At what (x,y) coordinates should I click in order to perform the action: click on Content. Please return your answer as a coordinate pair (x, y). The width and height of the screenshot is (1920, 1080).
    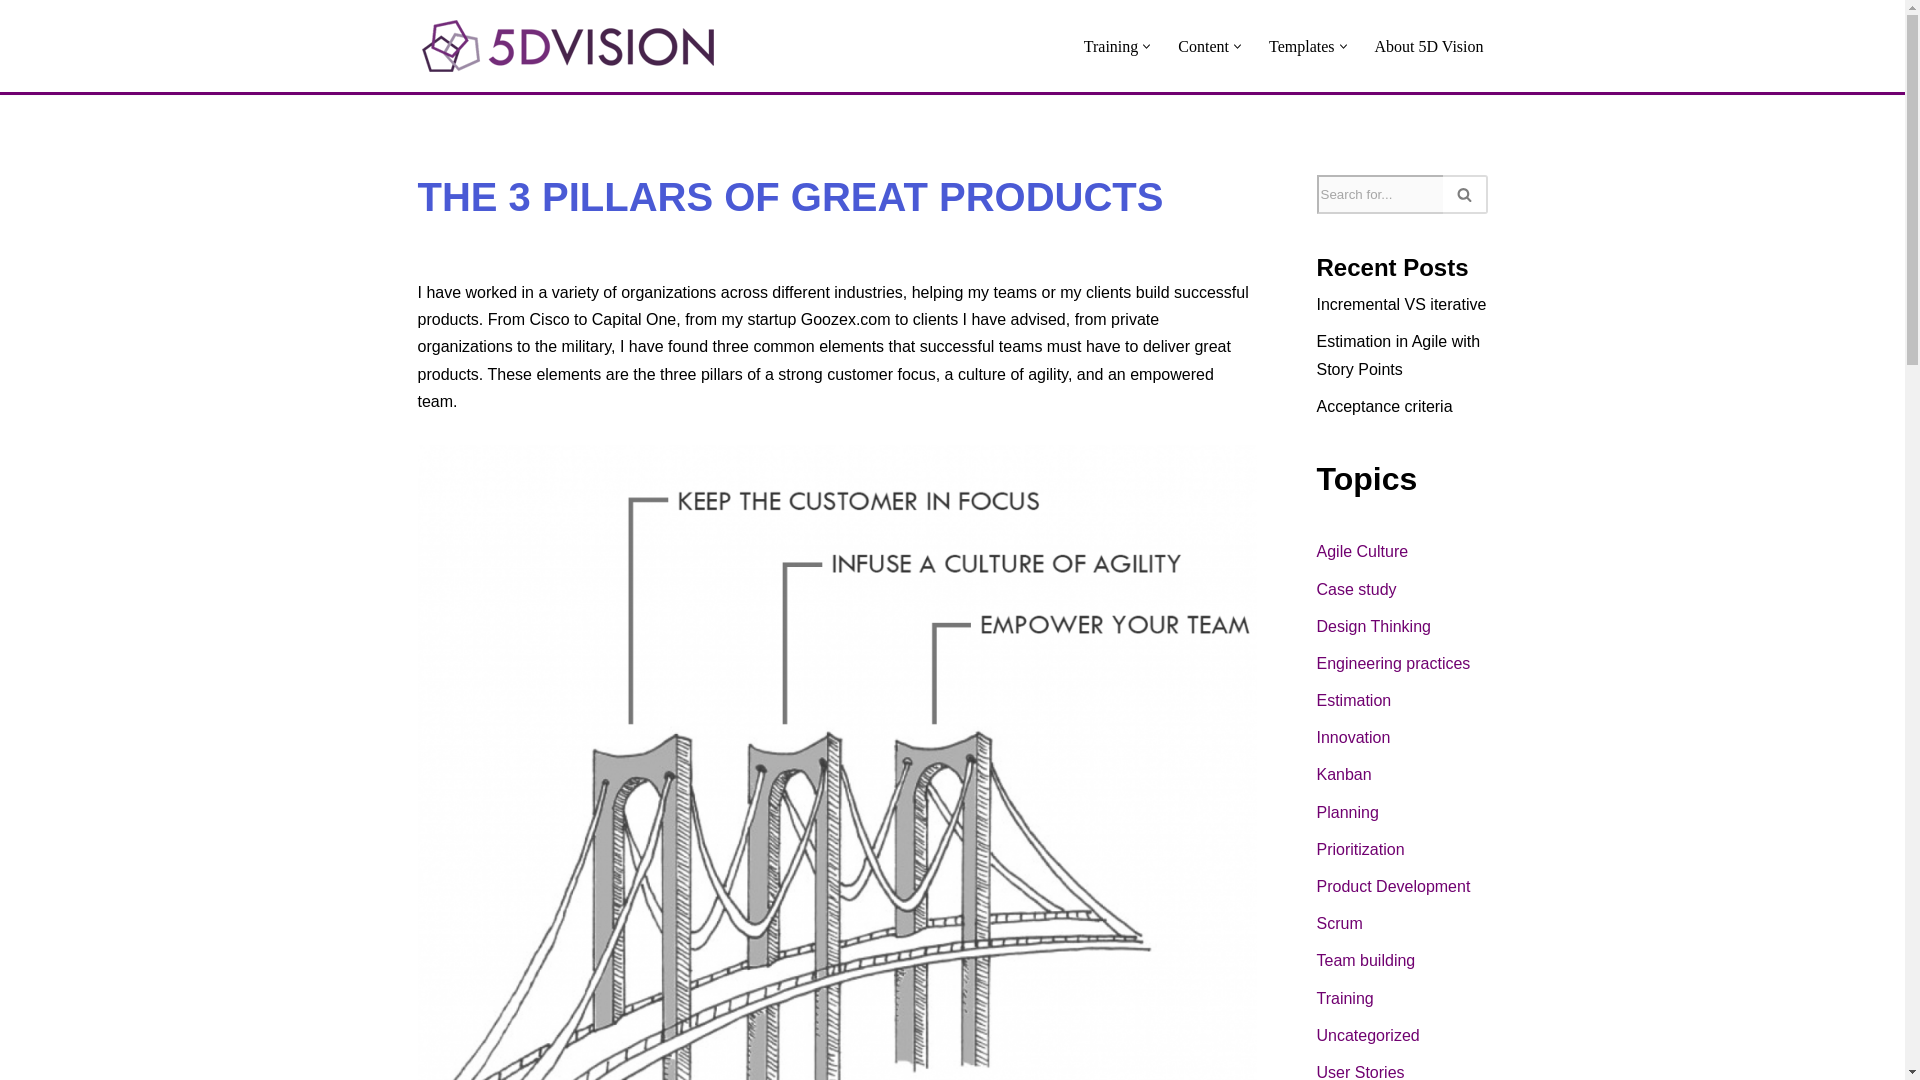
    Looking at the image, I should click on (1203, 46).